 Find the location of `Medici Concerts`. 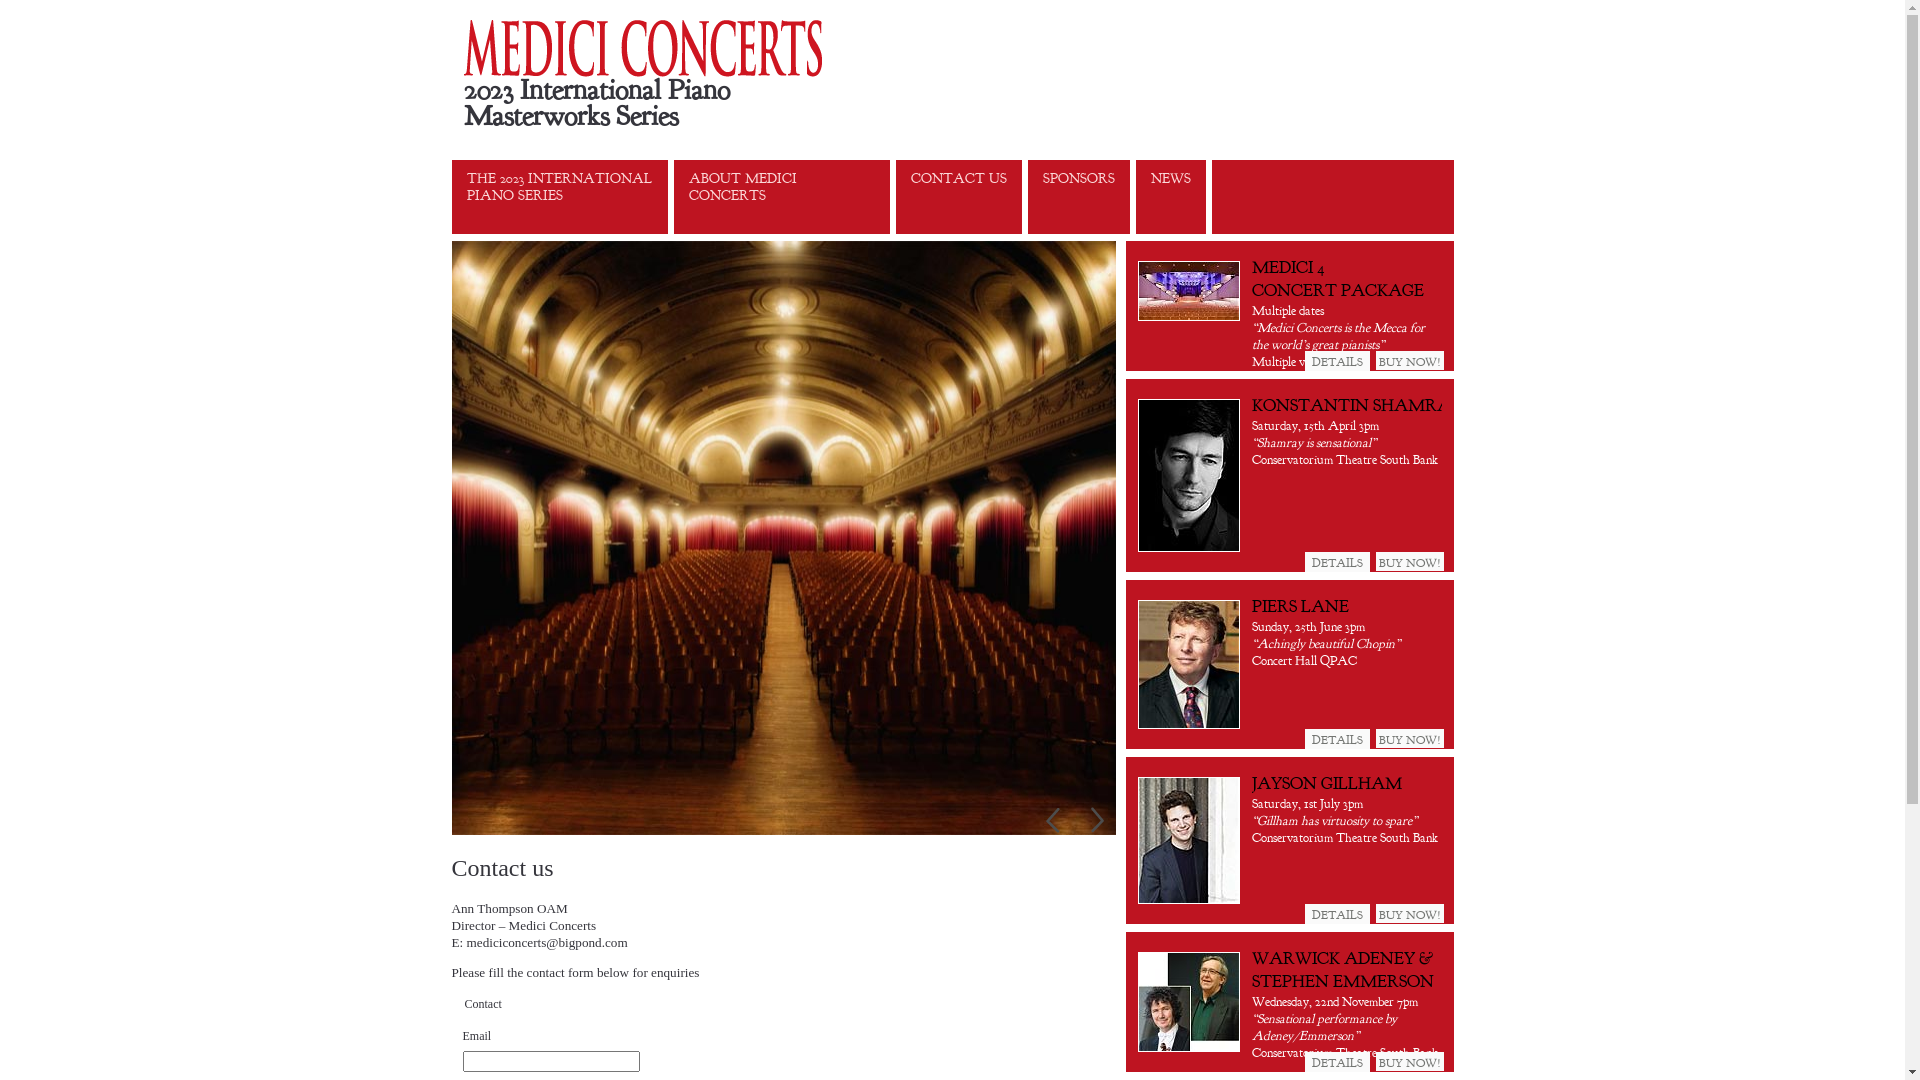

Medici Concerts is located at coordinates (705, 48).